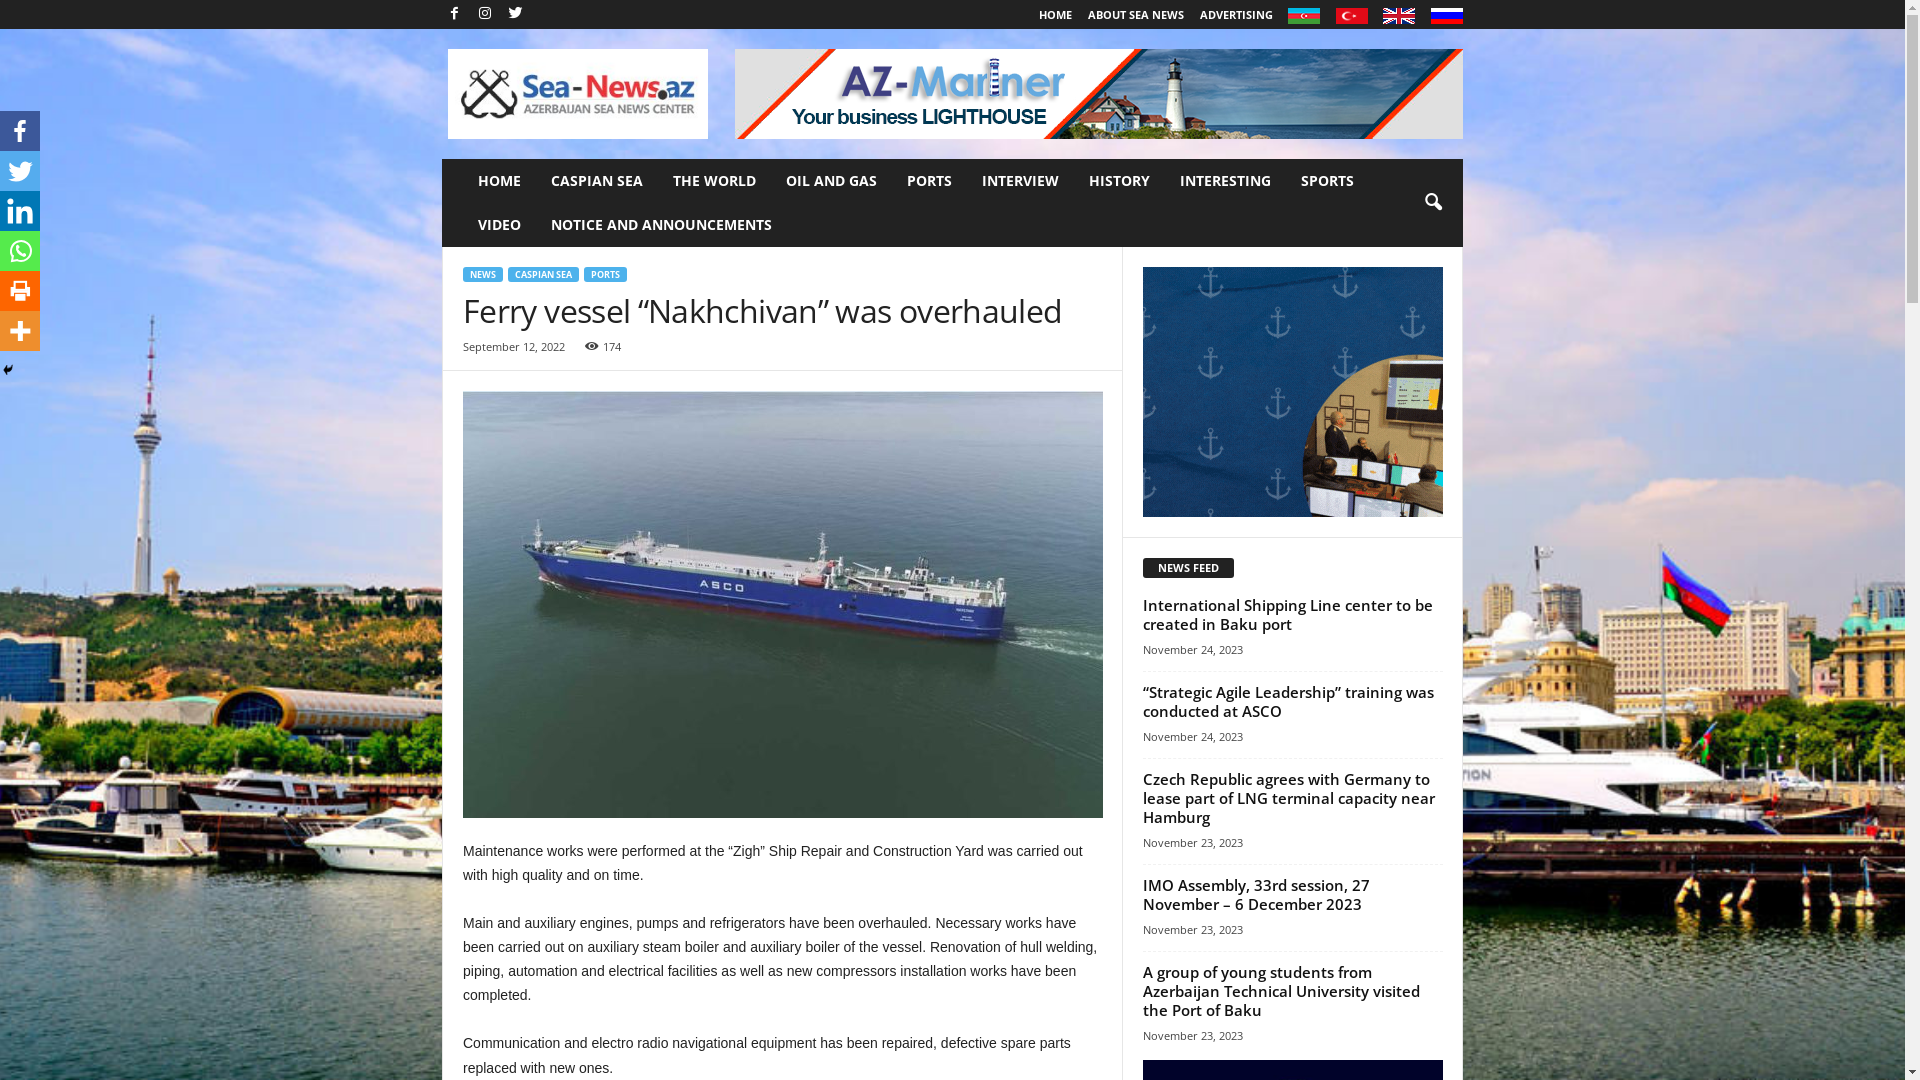 The height and width of the screenshot is (1080, 1920). What do you see at coordinates (578, 94) in the screenshot?
I see `SEA-NEWS` at bounding box center [578, 94].